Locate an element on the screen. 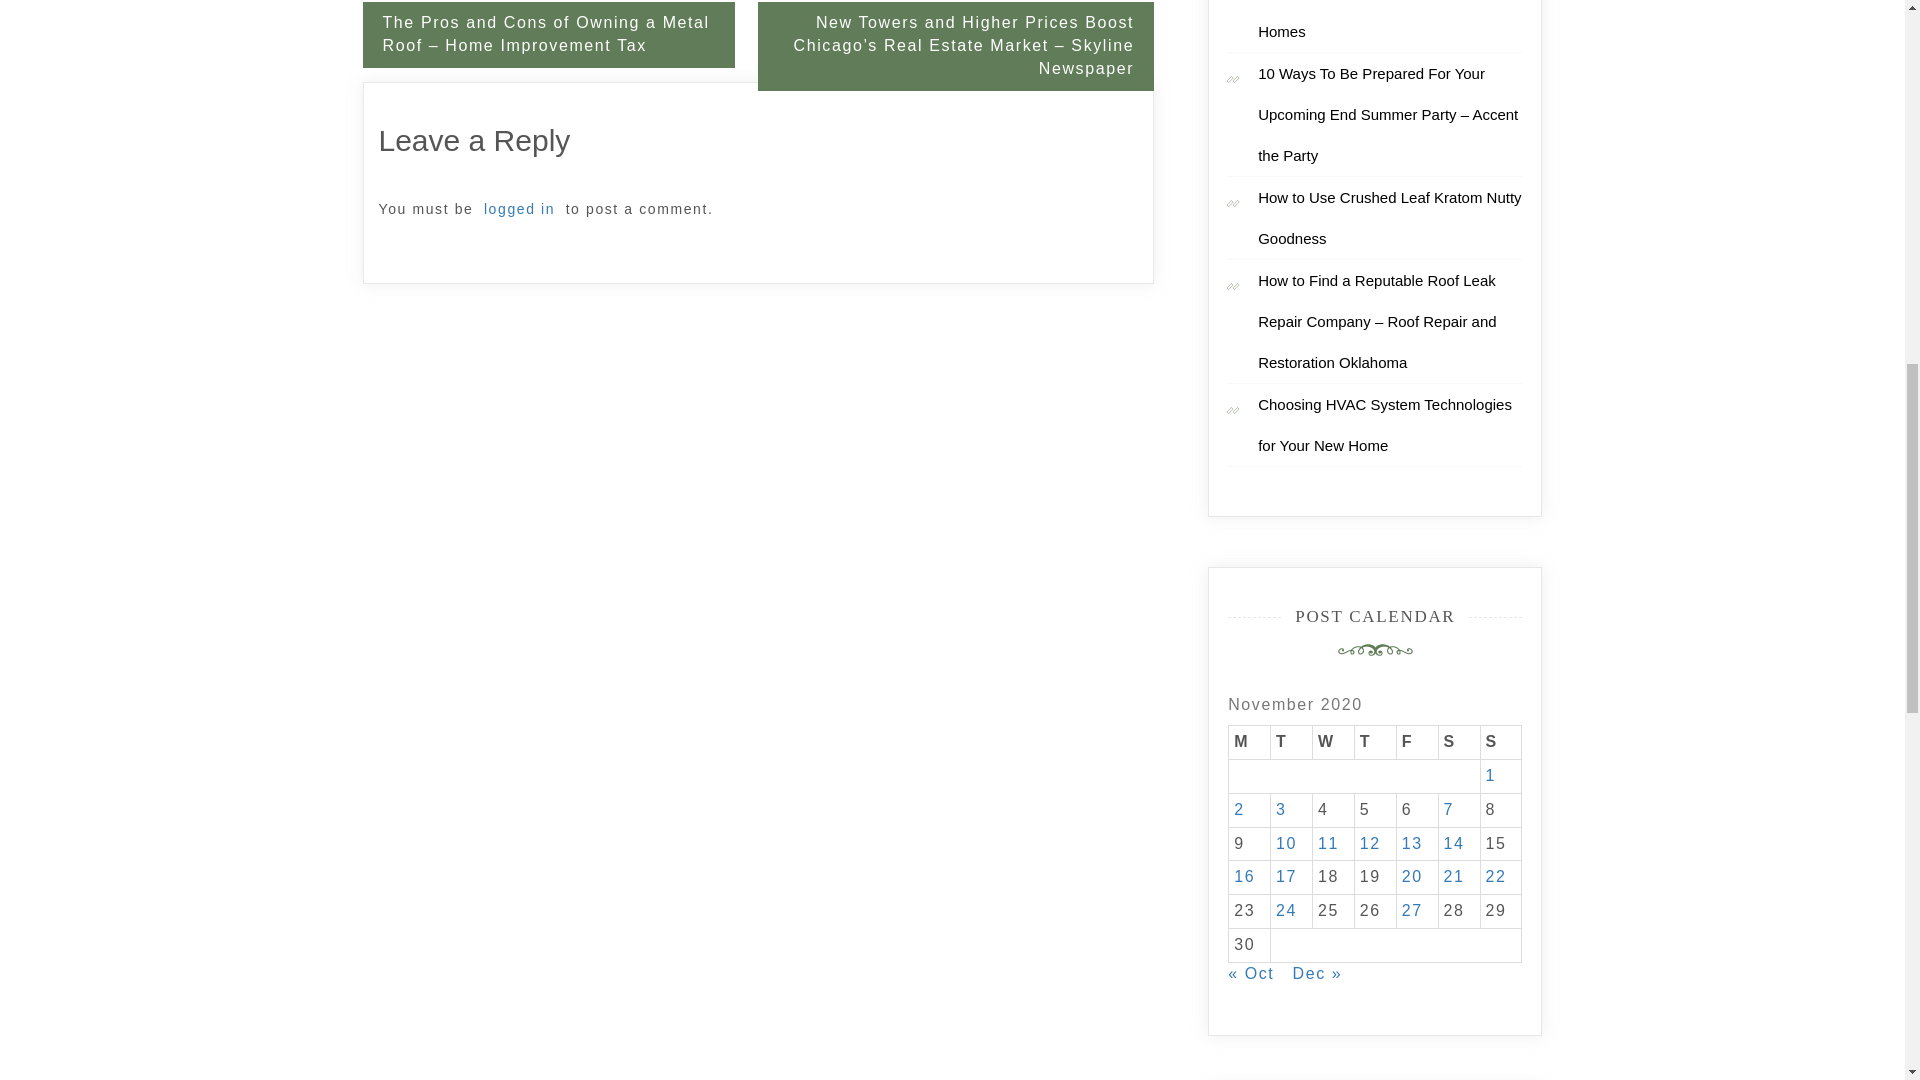 This screenshot has width=1920, height=1080. 10 is located at coordinates (1286, 843).